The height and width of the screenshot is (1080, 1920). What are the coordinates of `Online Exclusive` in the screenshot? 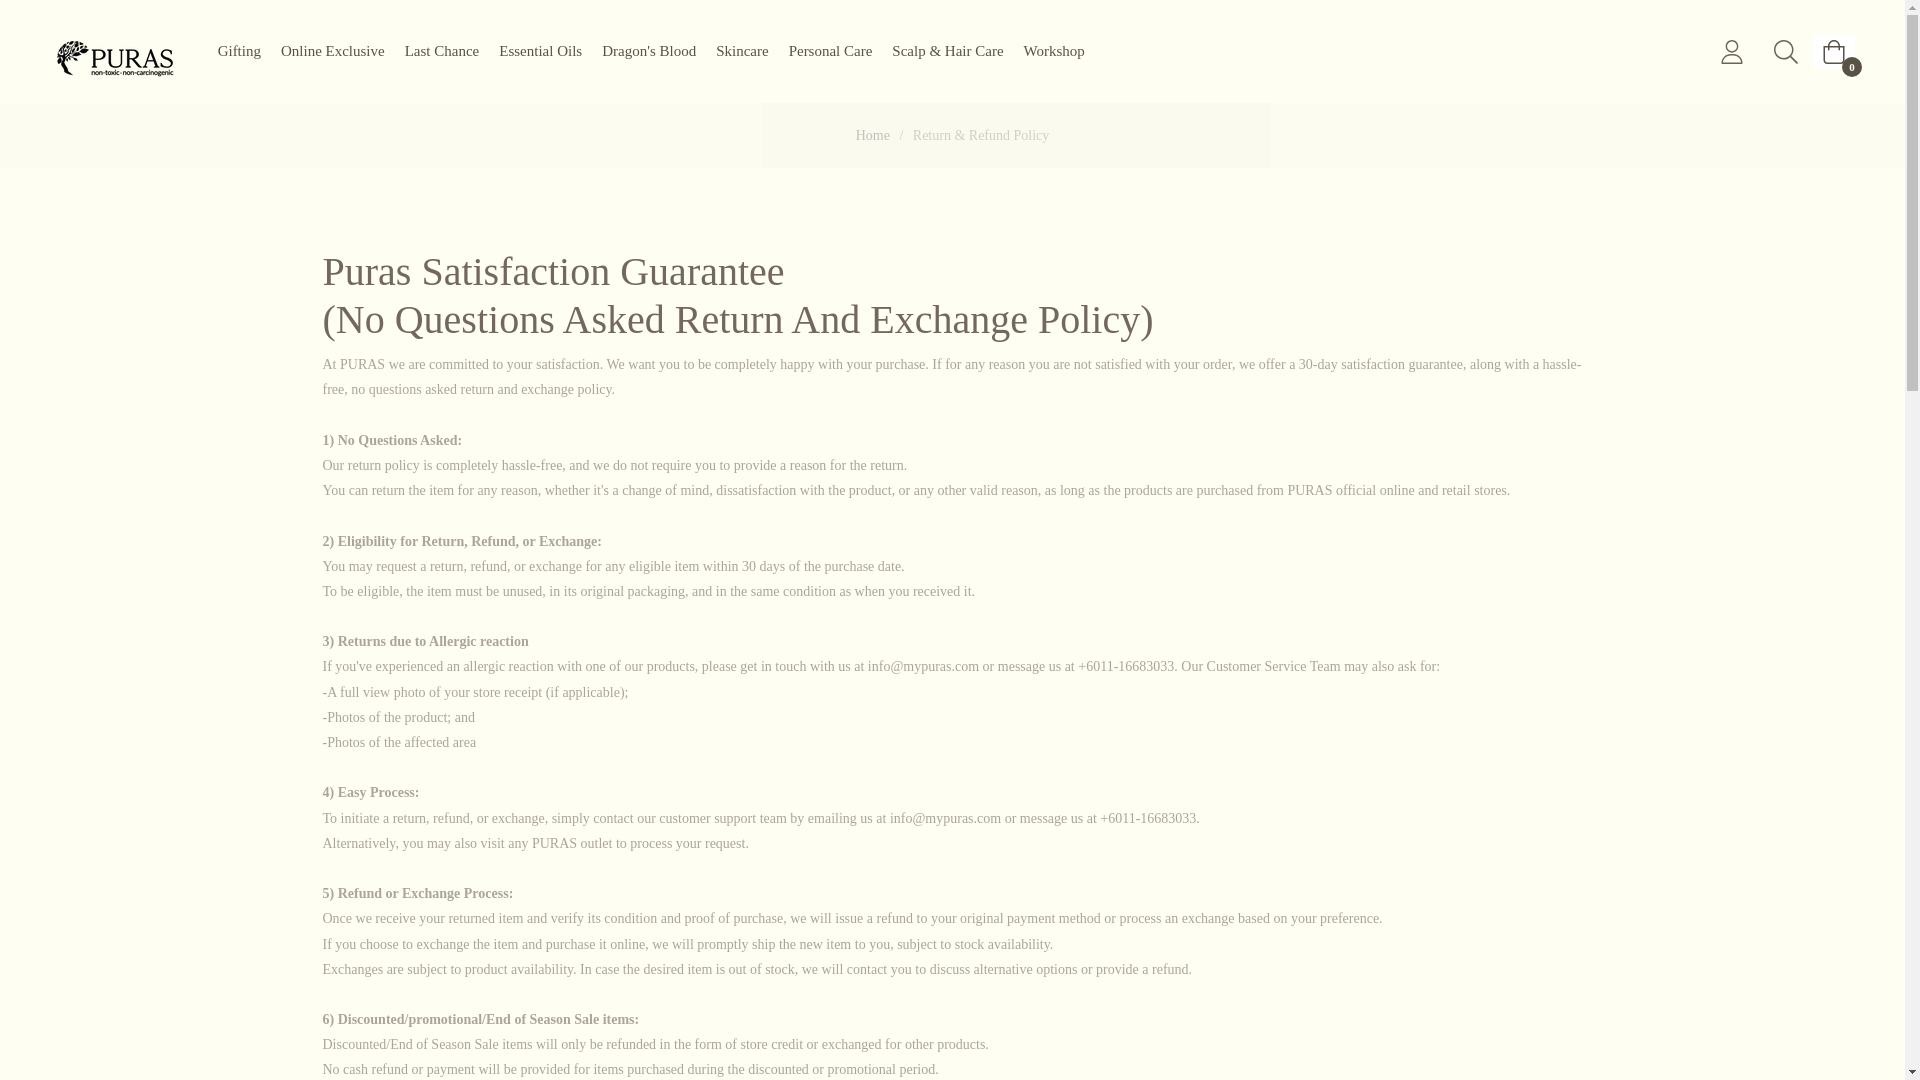 It's located at (332, 51).